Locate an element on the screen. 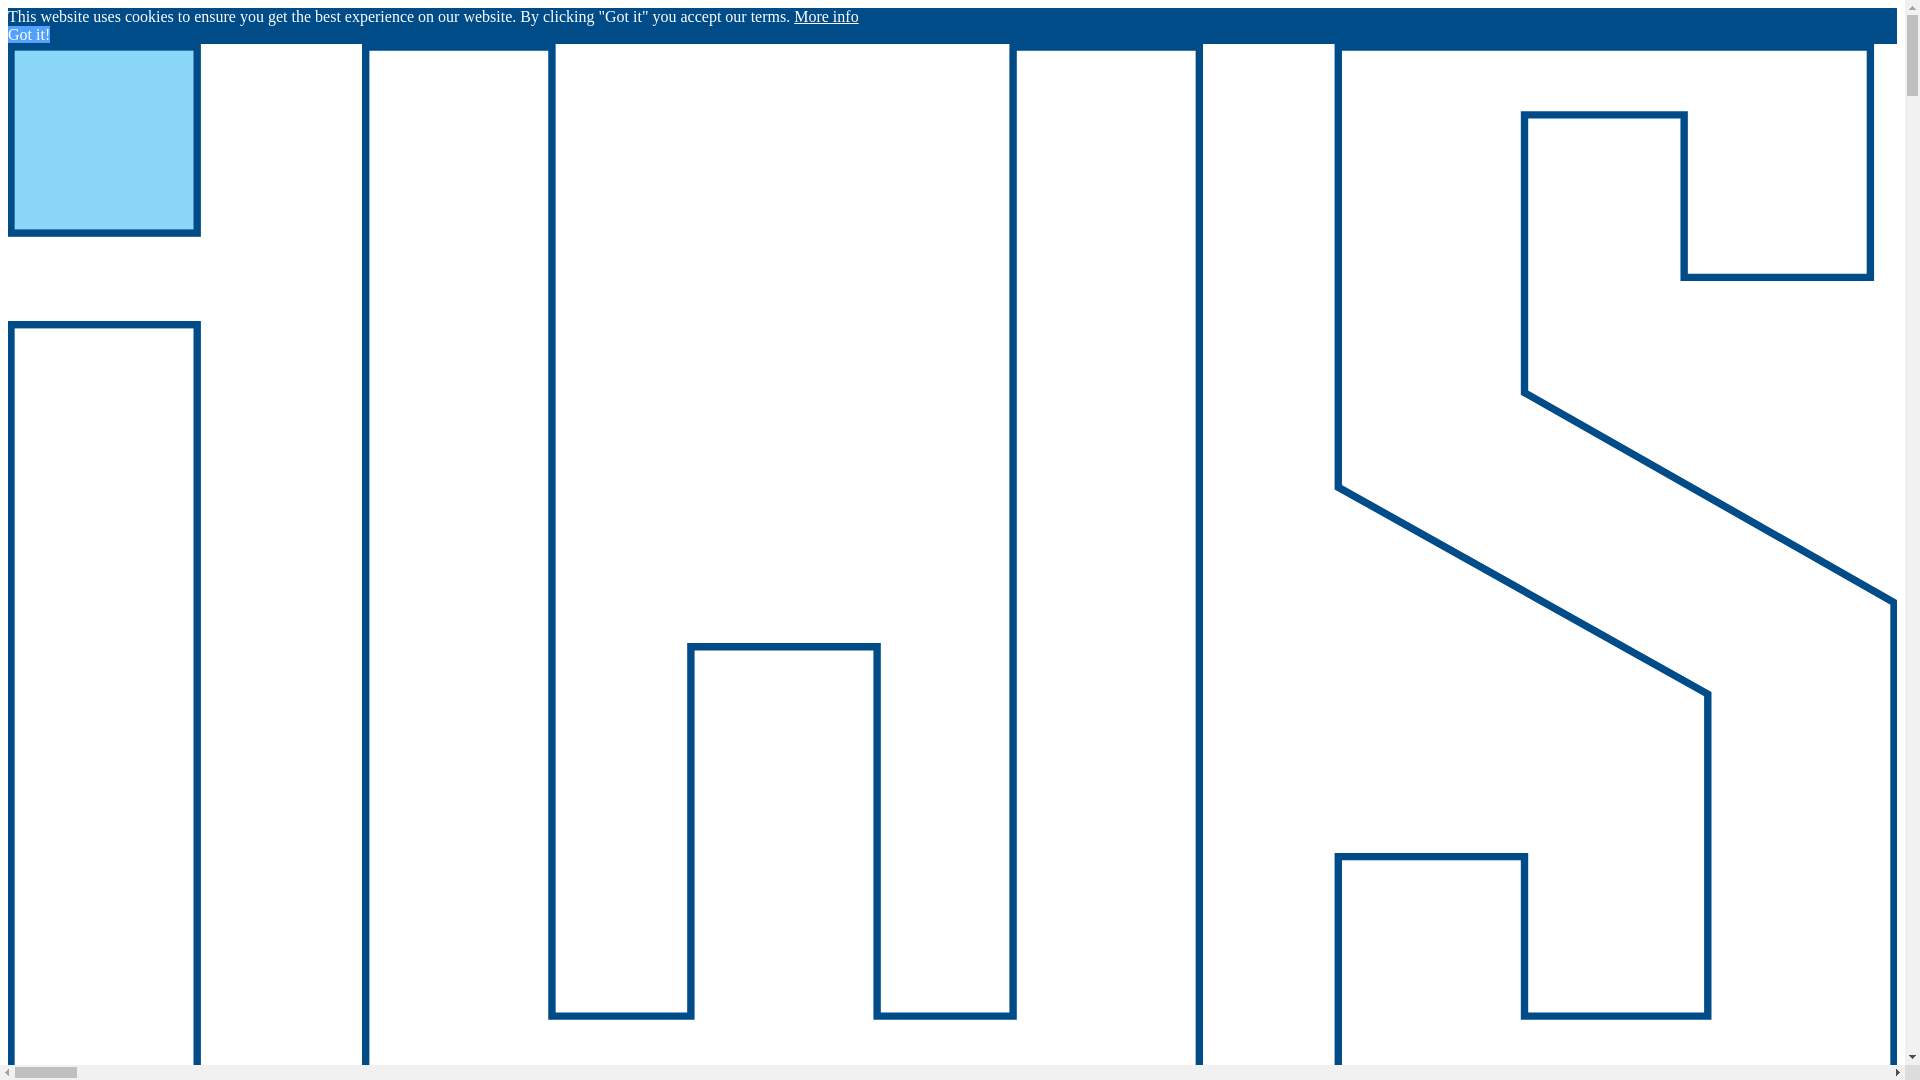  Got it! is located at coordinates (28, 34).